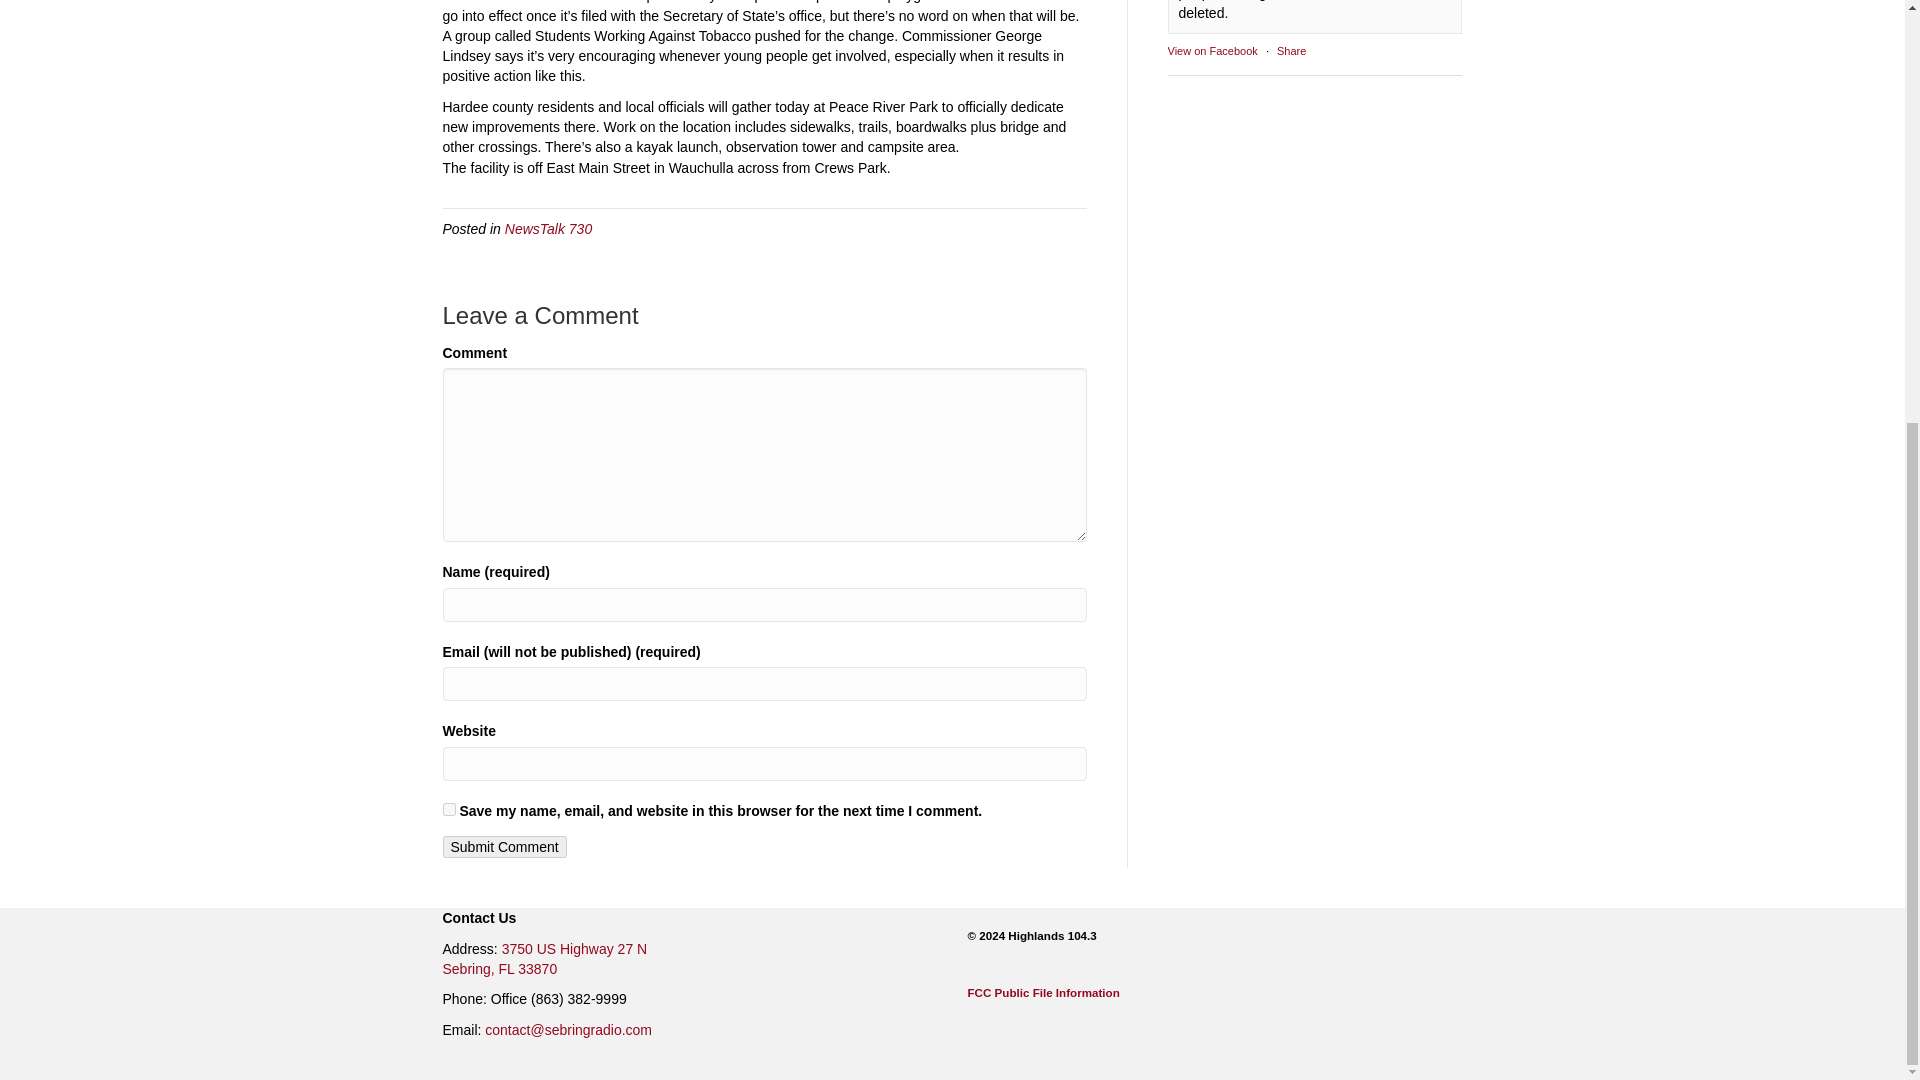 The height and width of the screenshot is (1080, 1920). Describe the element at coordinates (1212, 51) in the screenshot. I see `View on Facebook` at that location.